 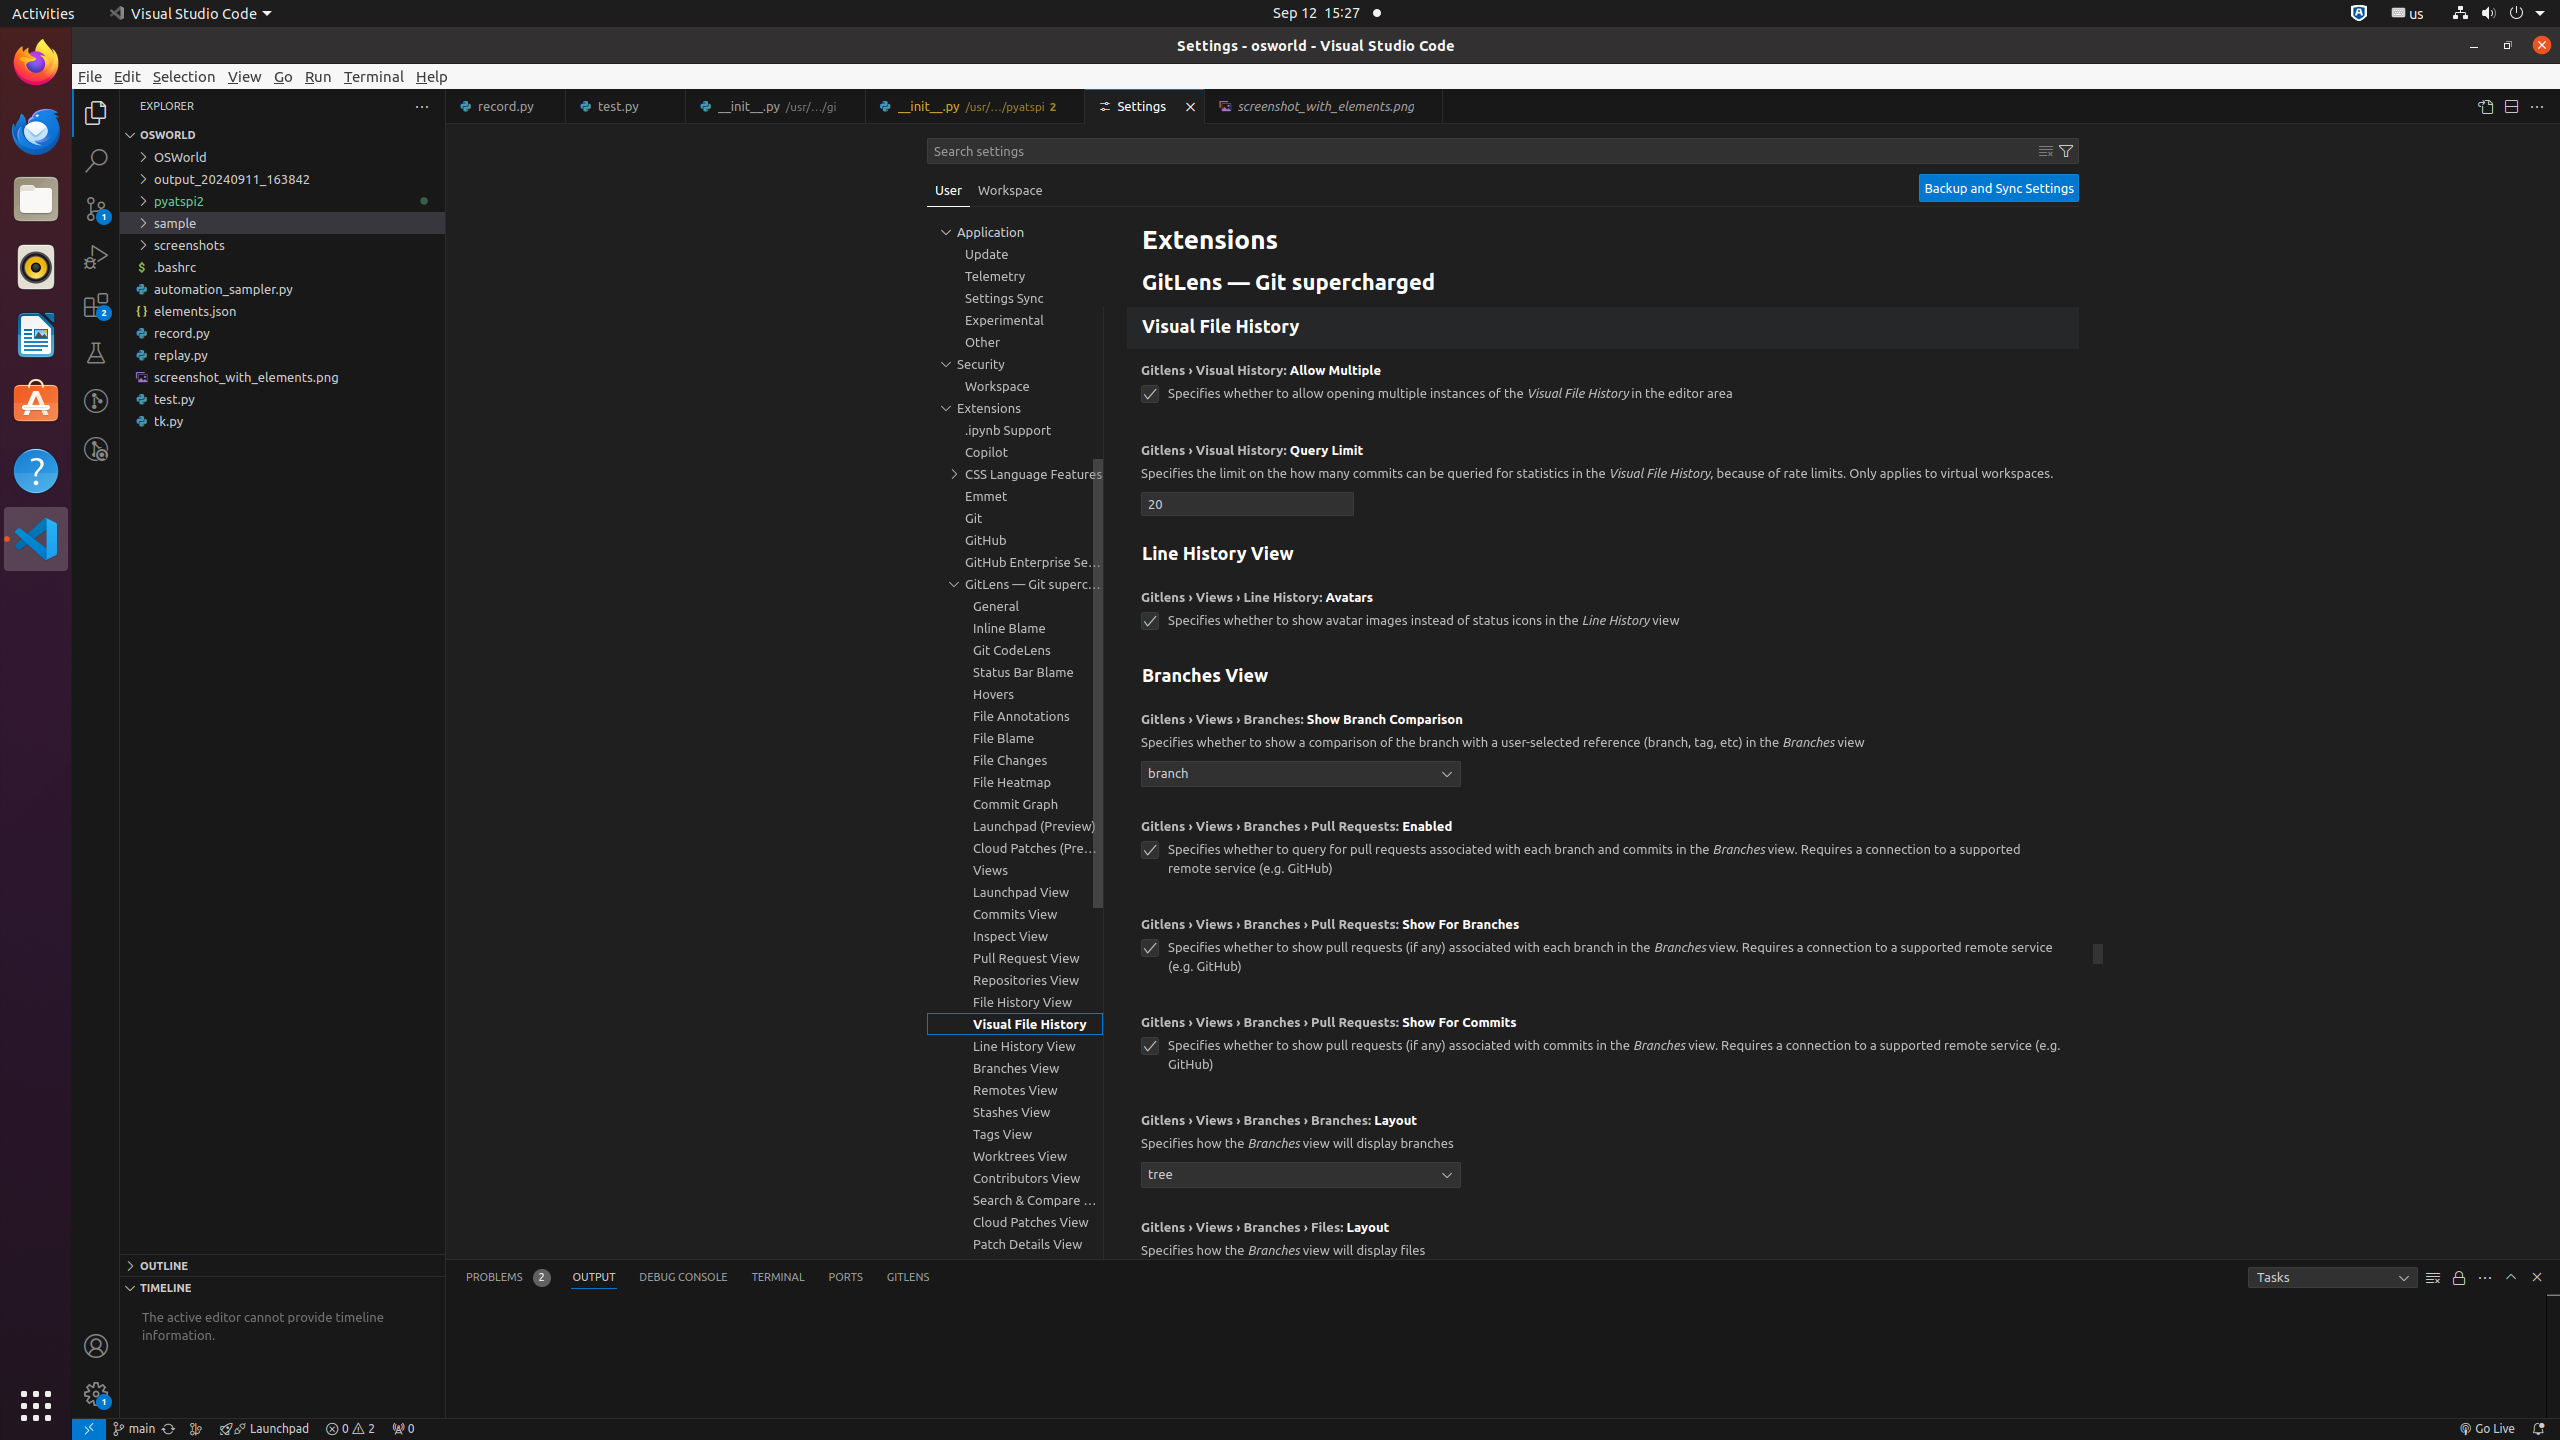 What do you see at coordinates (350, 1429) in the screenshot?
I see `Warnings: 2` at bounding box center [350, 1429].